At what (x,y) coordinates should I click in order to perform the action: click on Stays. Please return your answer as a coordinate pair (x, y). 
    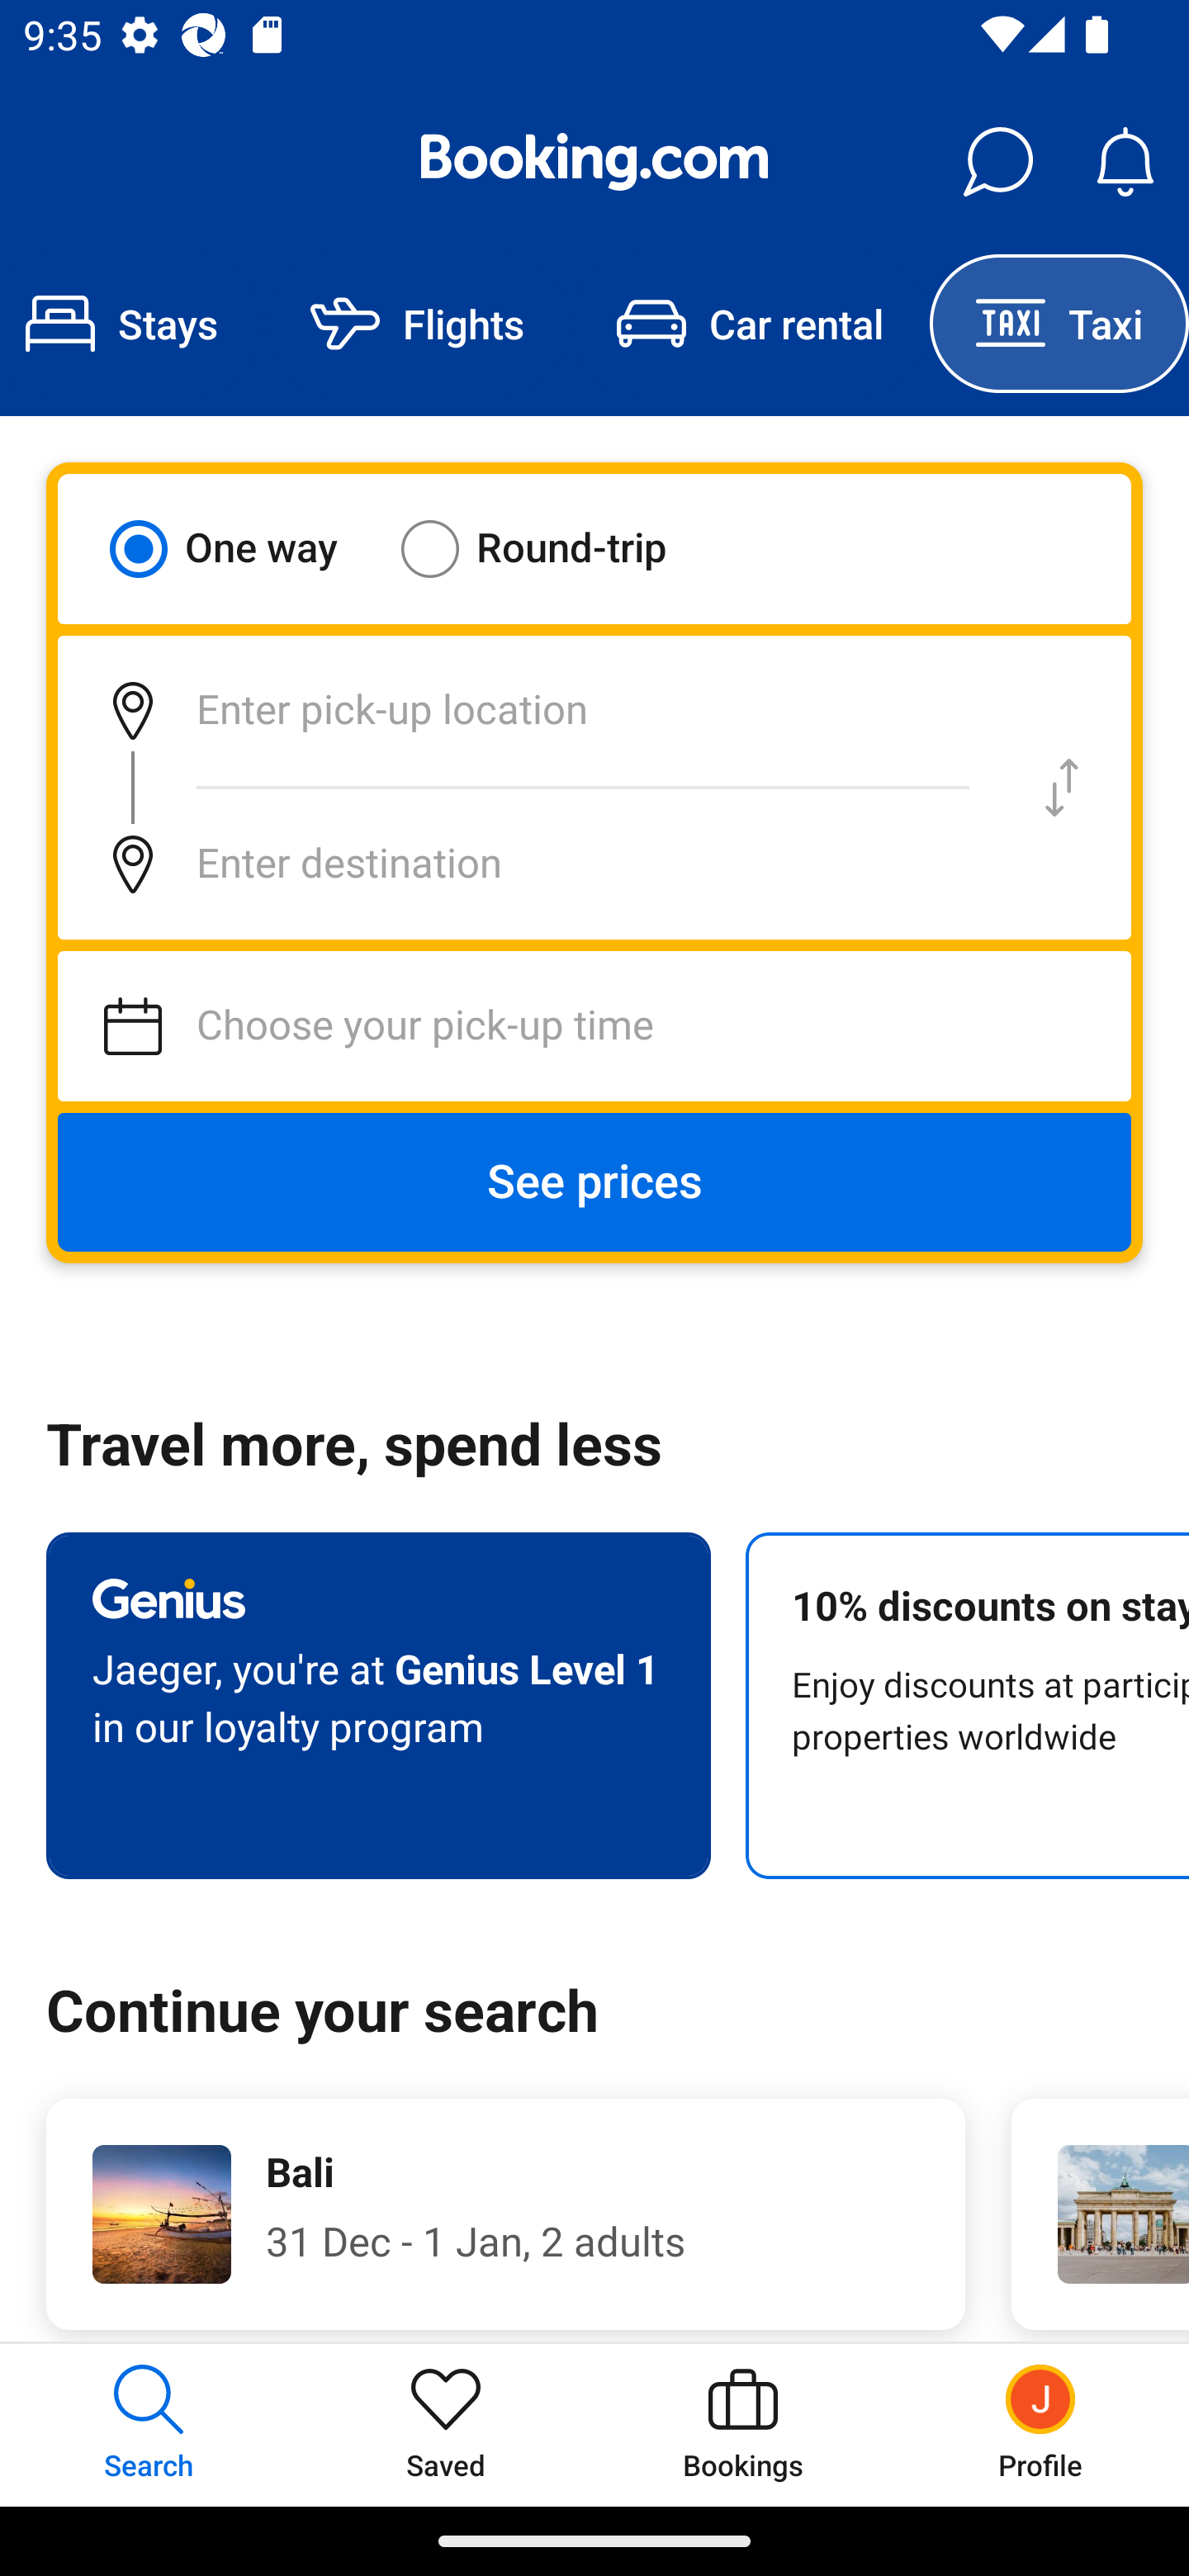
    Looking at the image, I should click on (132, 324).